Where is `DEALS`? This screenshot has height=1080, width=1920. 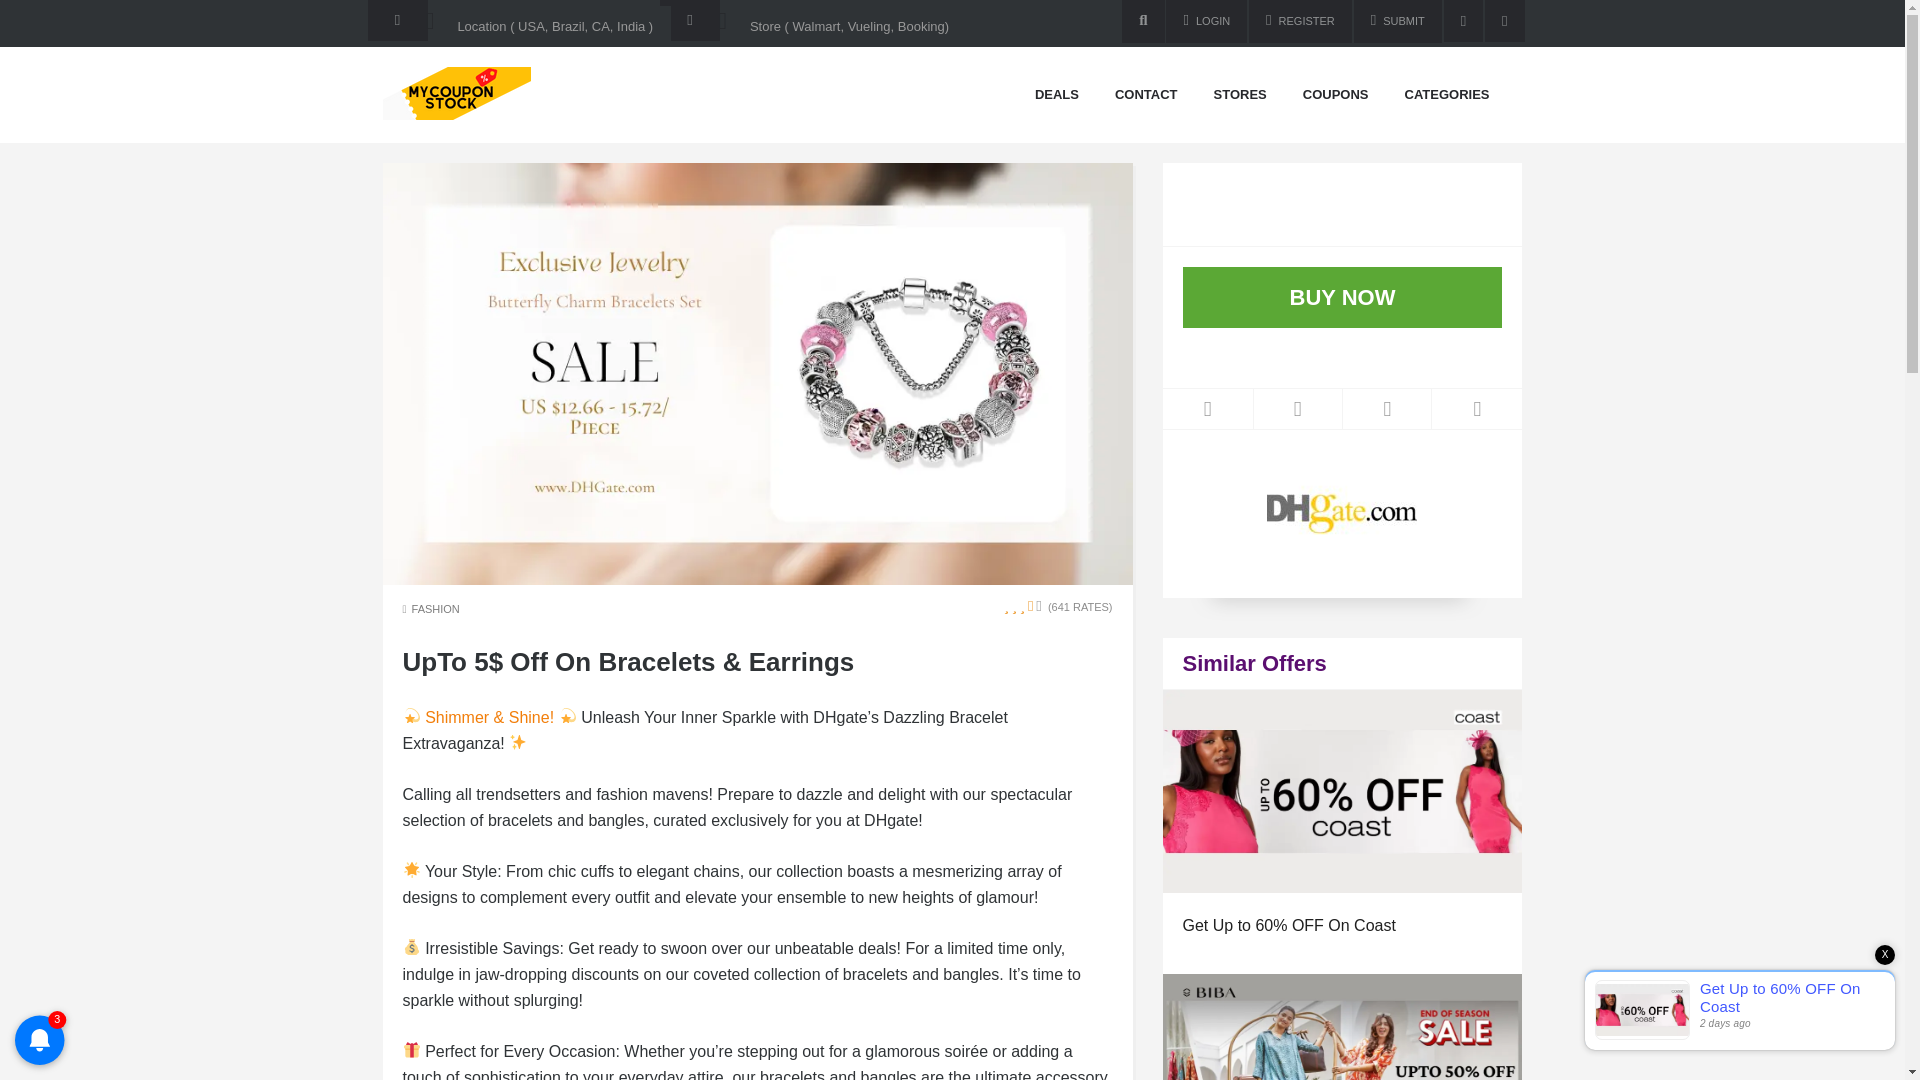
DEALS is located at coordinates (1056, 95).